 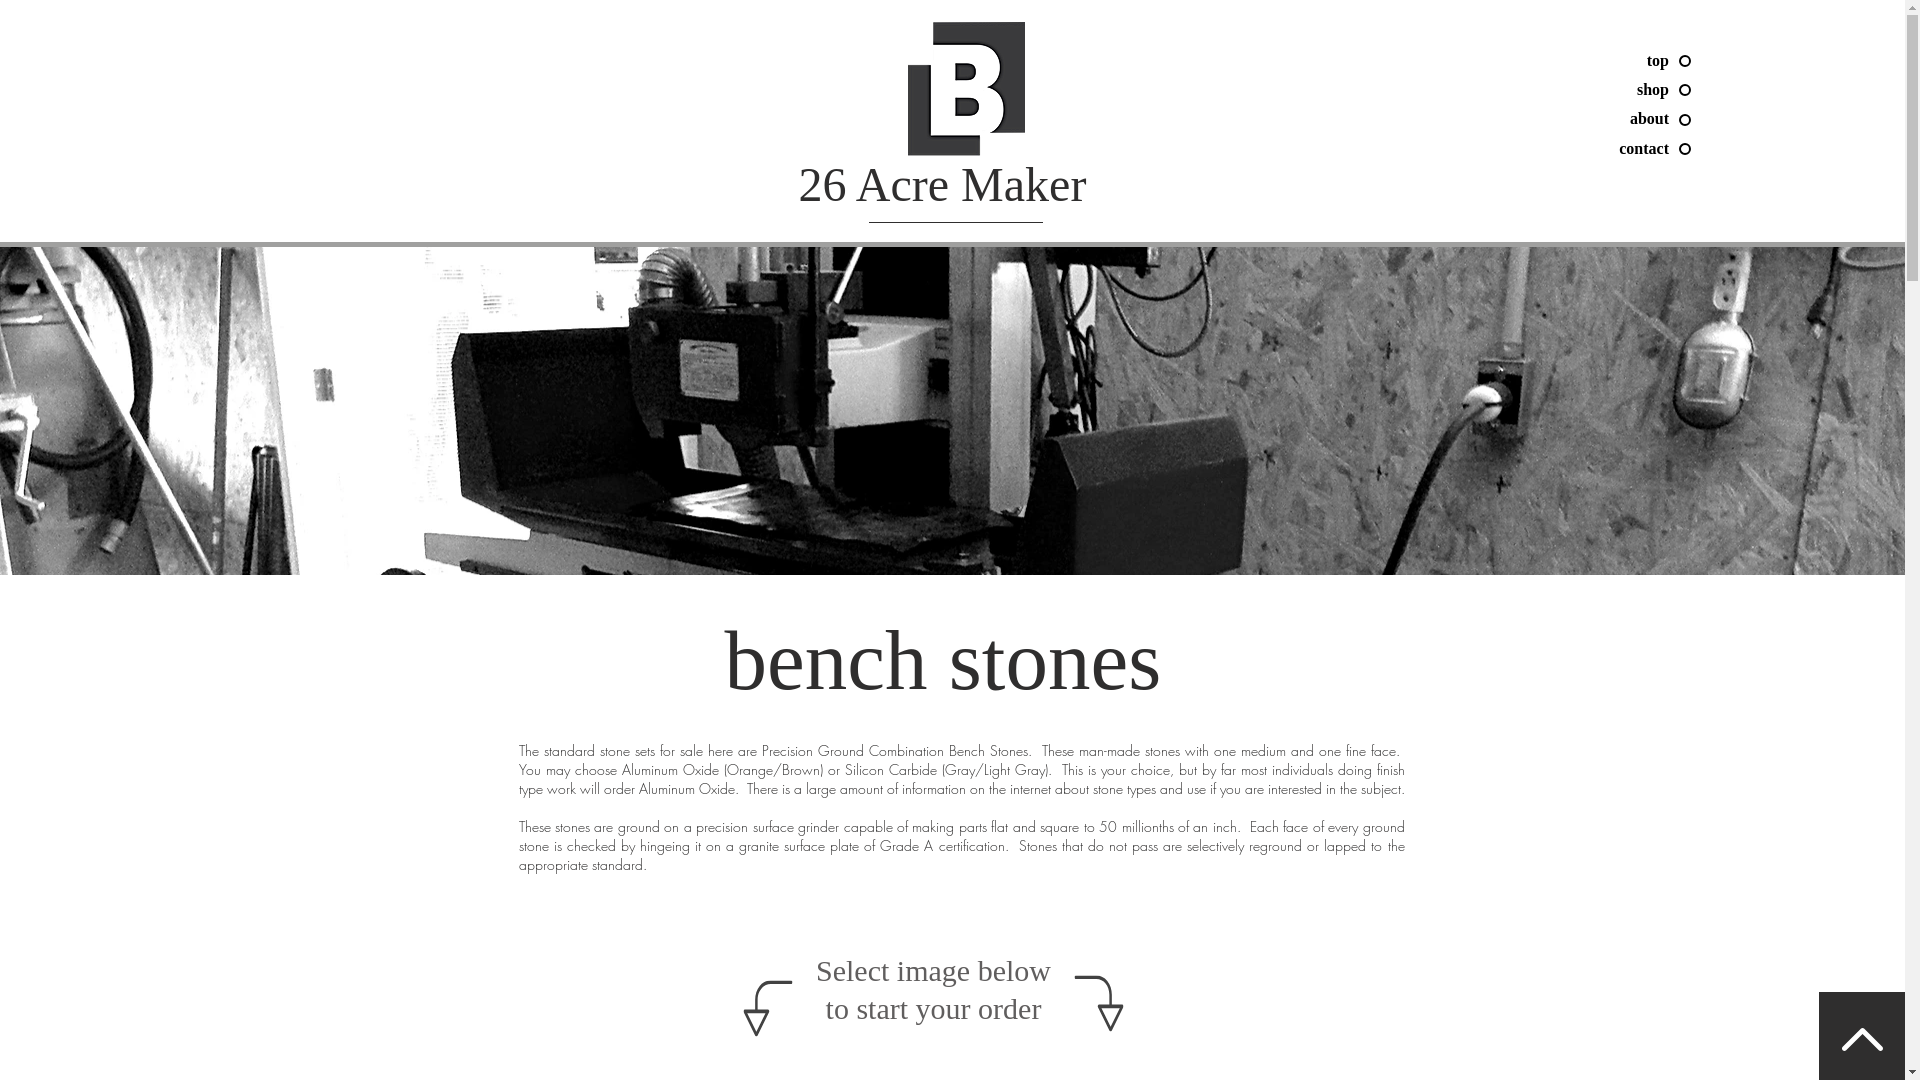 I want to click on contact, so click(x=1540, y=149).